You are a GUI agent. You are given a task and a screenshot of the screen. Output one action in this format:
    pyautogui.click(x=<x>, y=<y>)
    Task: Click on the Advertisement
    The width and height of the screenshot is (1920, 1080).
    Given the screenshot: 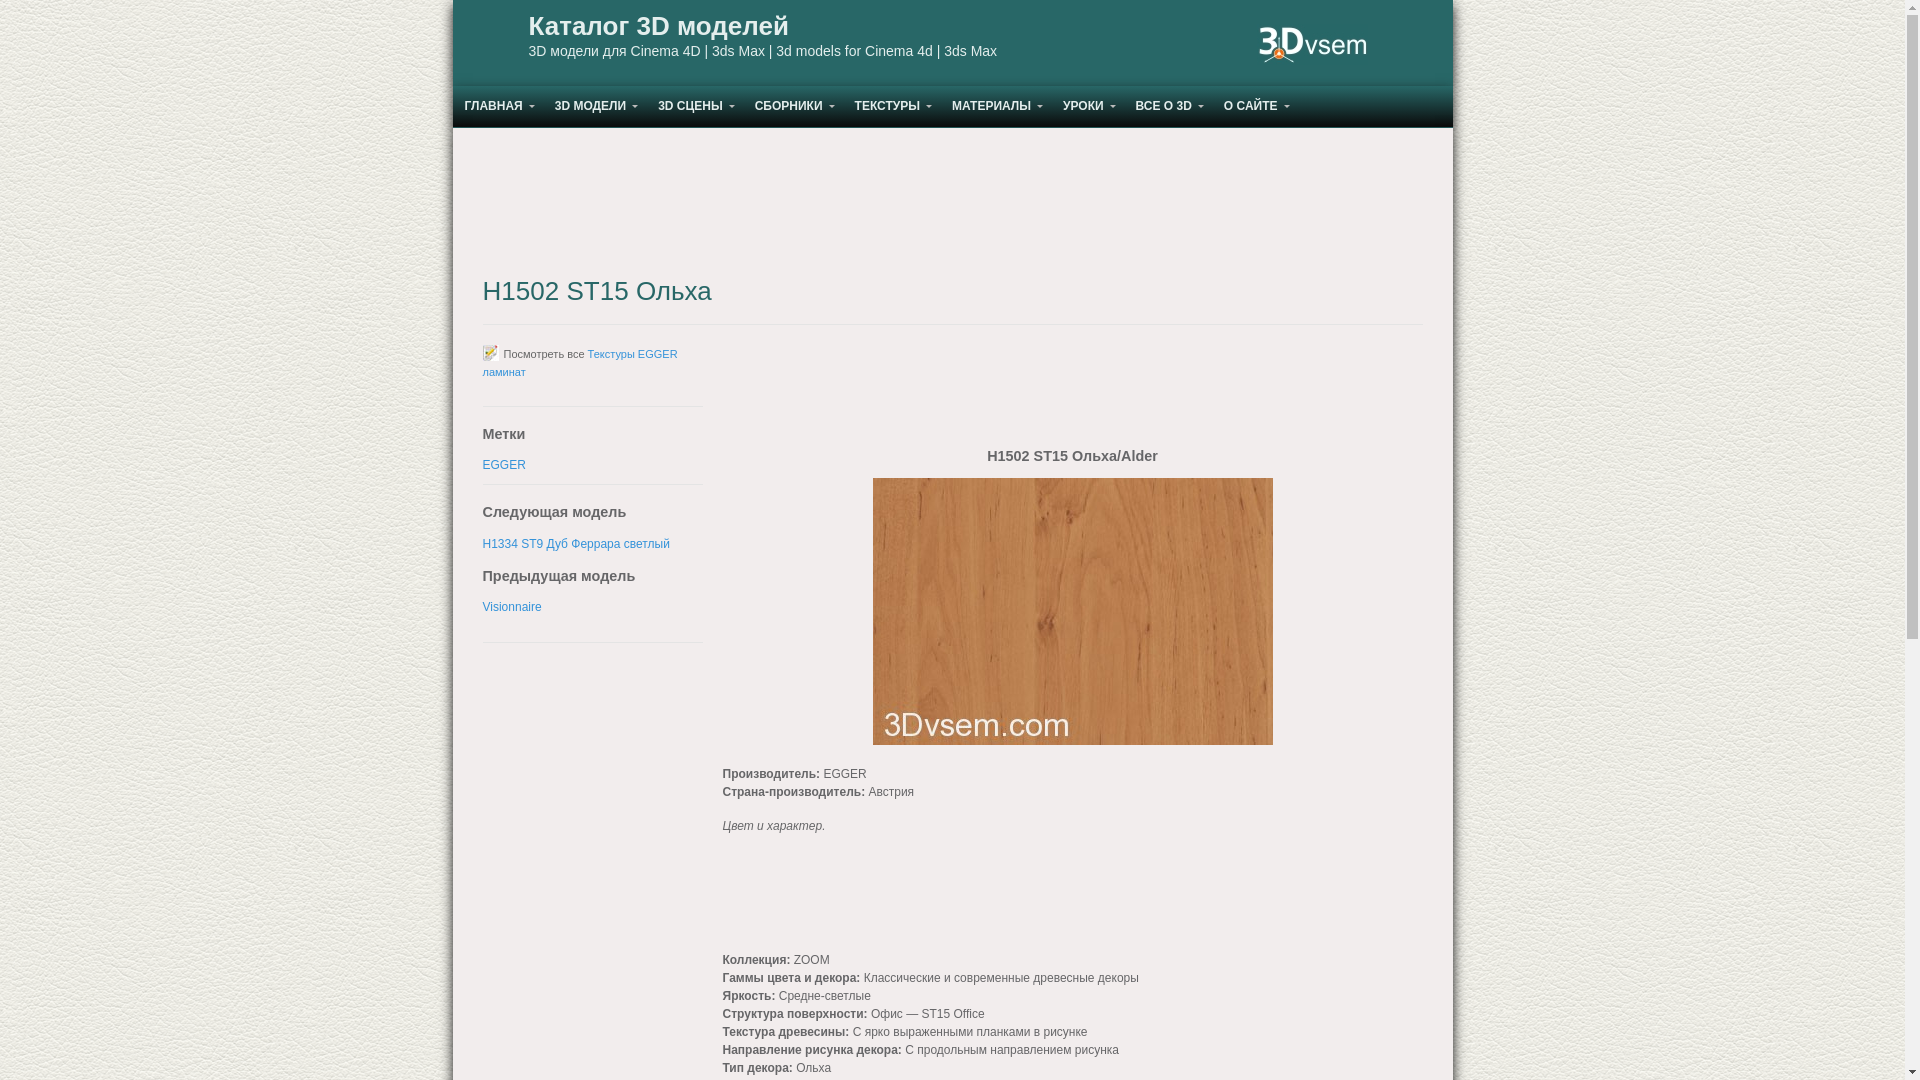 What is the action you would take?
    pyautogui.click(x=882, y=901)
    